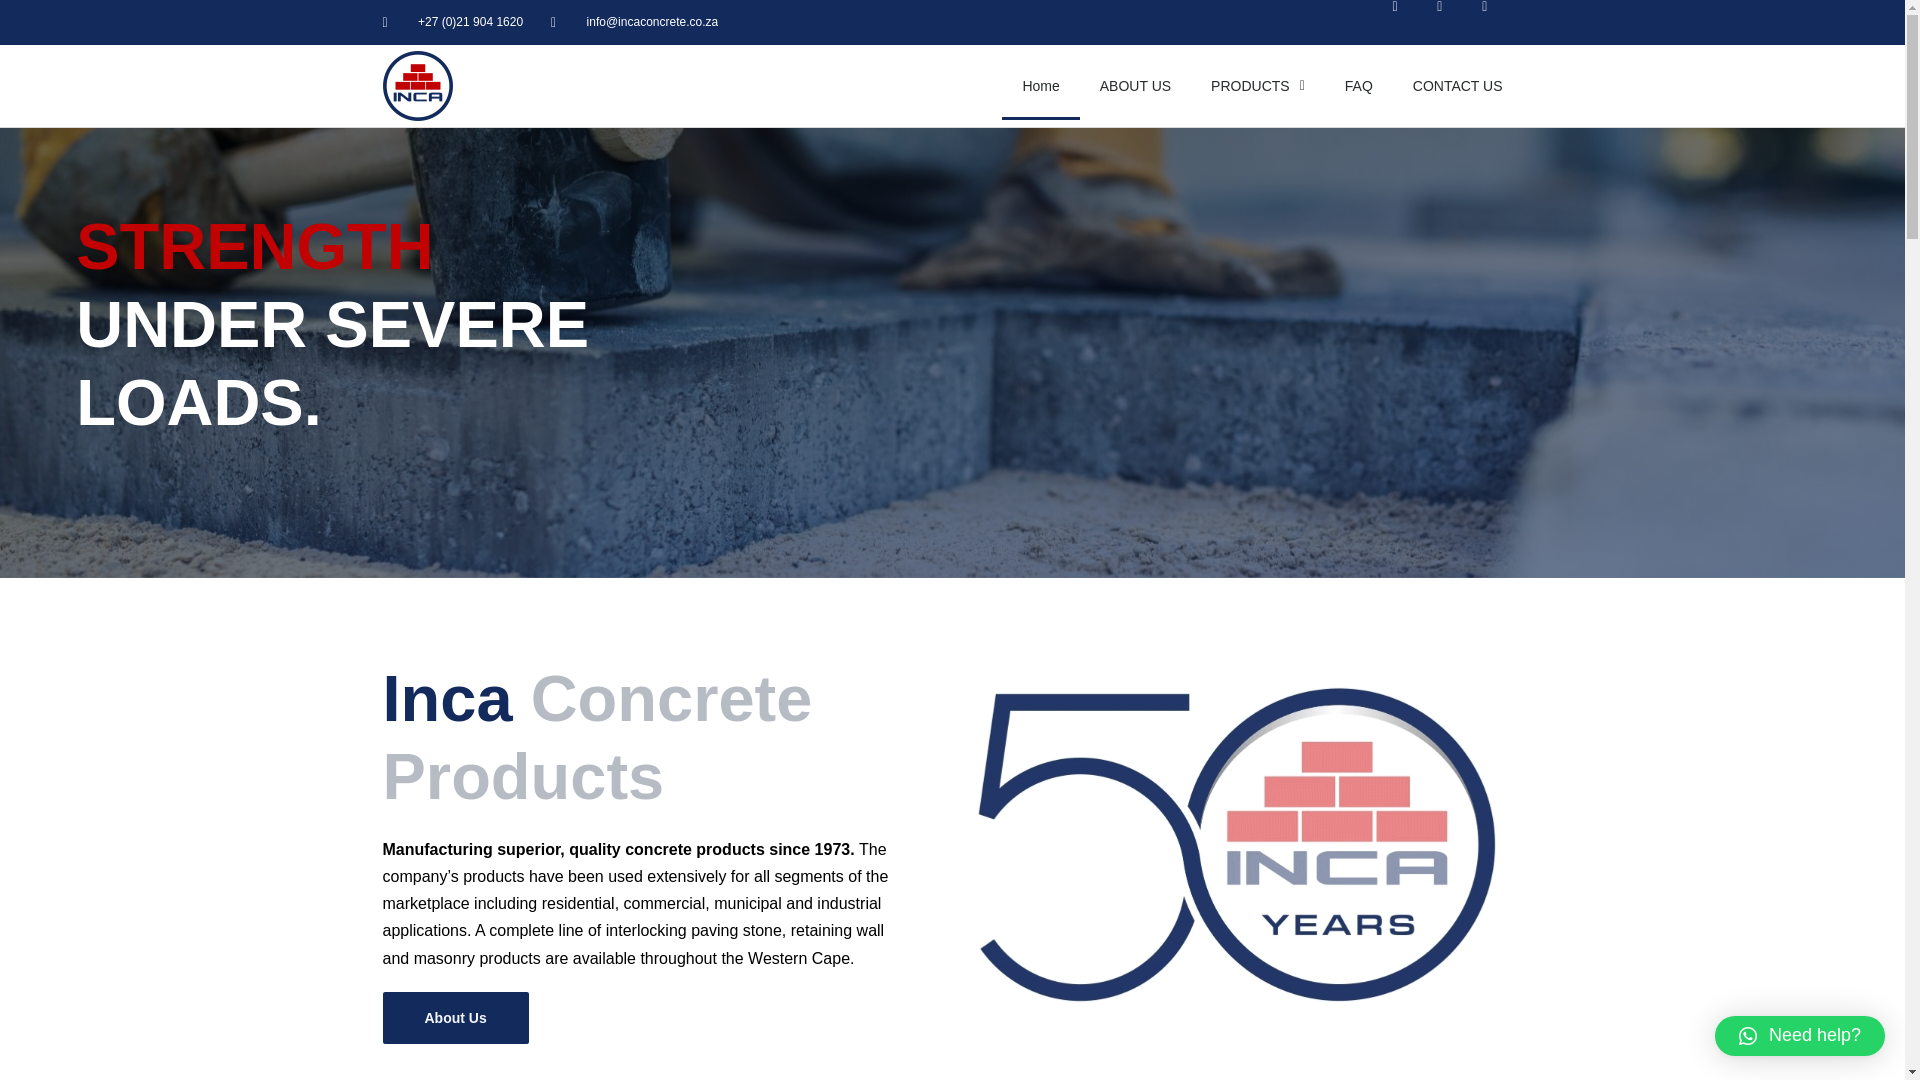  I want to click on FAQ, so click(1358, 85).